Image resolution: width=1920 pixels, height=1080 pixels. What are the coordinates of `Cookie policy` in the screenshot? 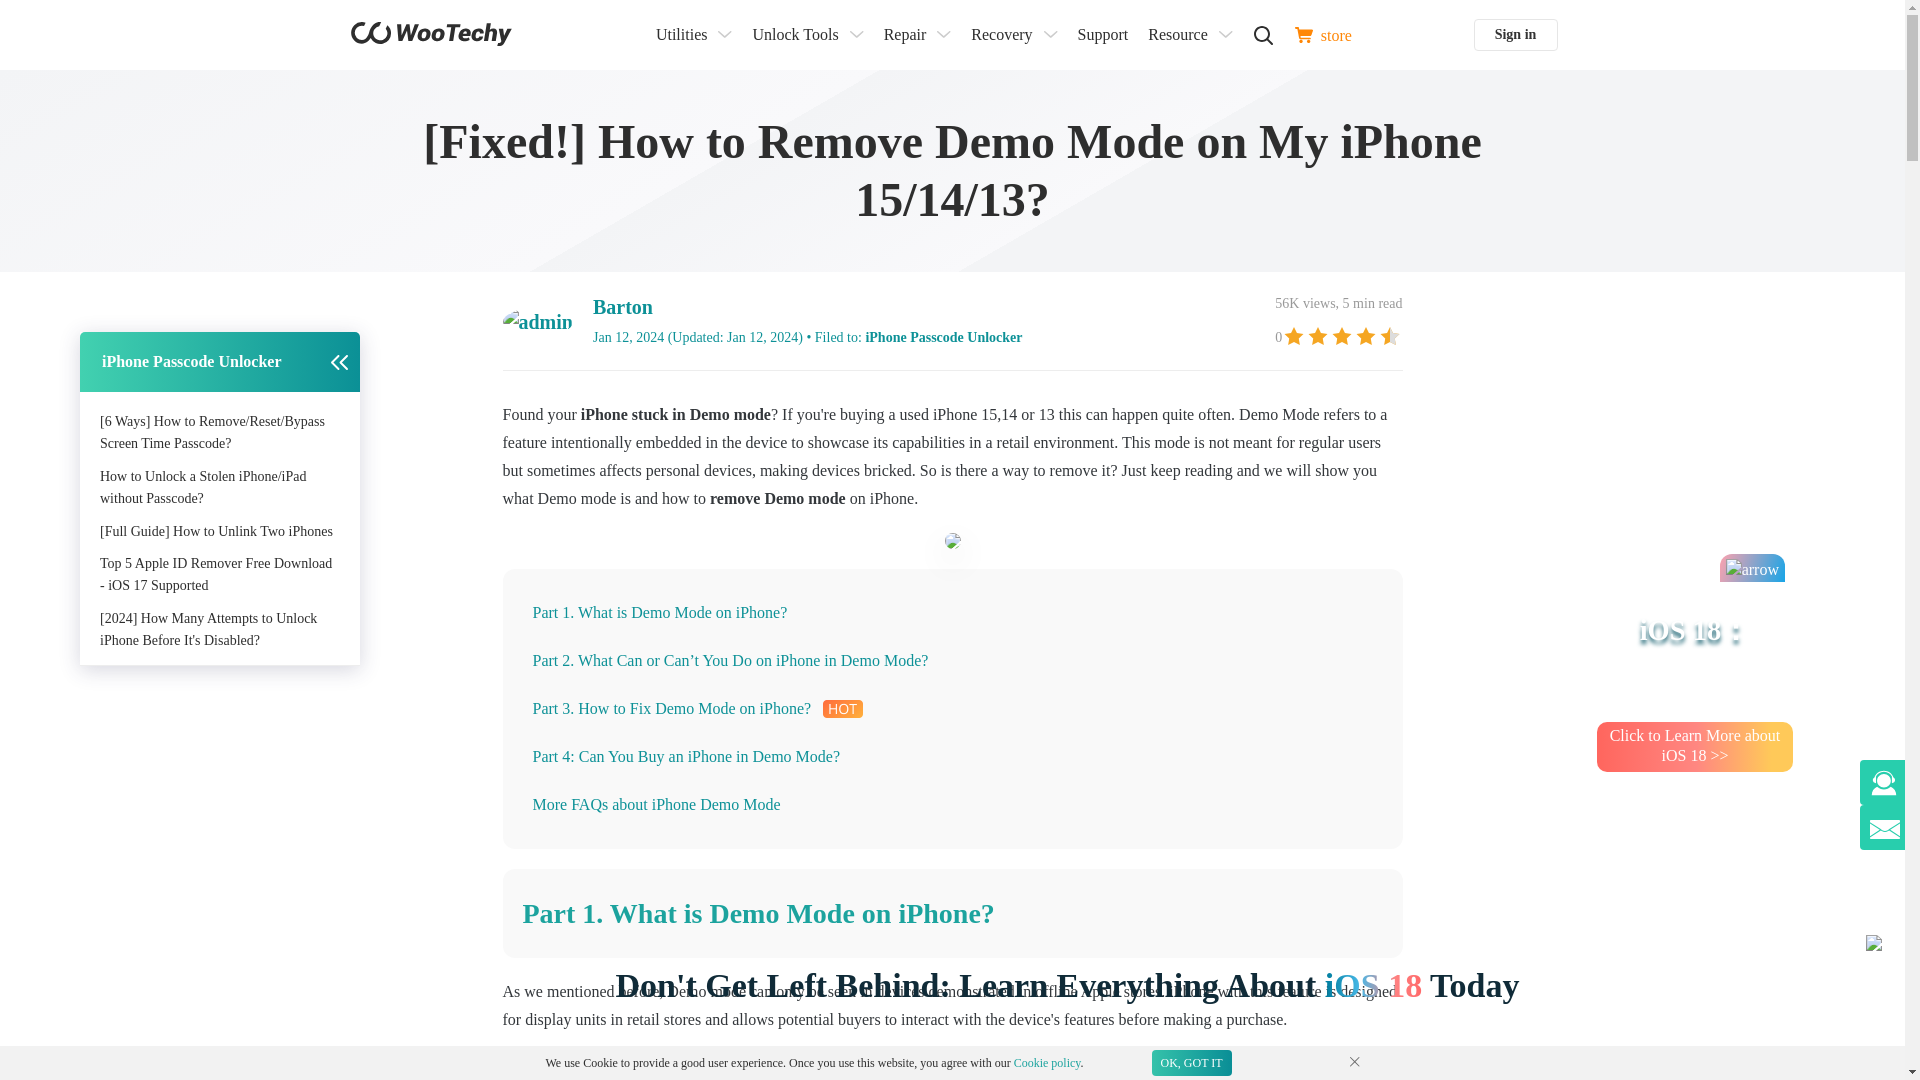 It's located at (1046, 1063).